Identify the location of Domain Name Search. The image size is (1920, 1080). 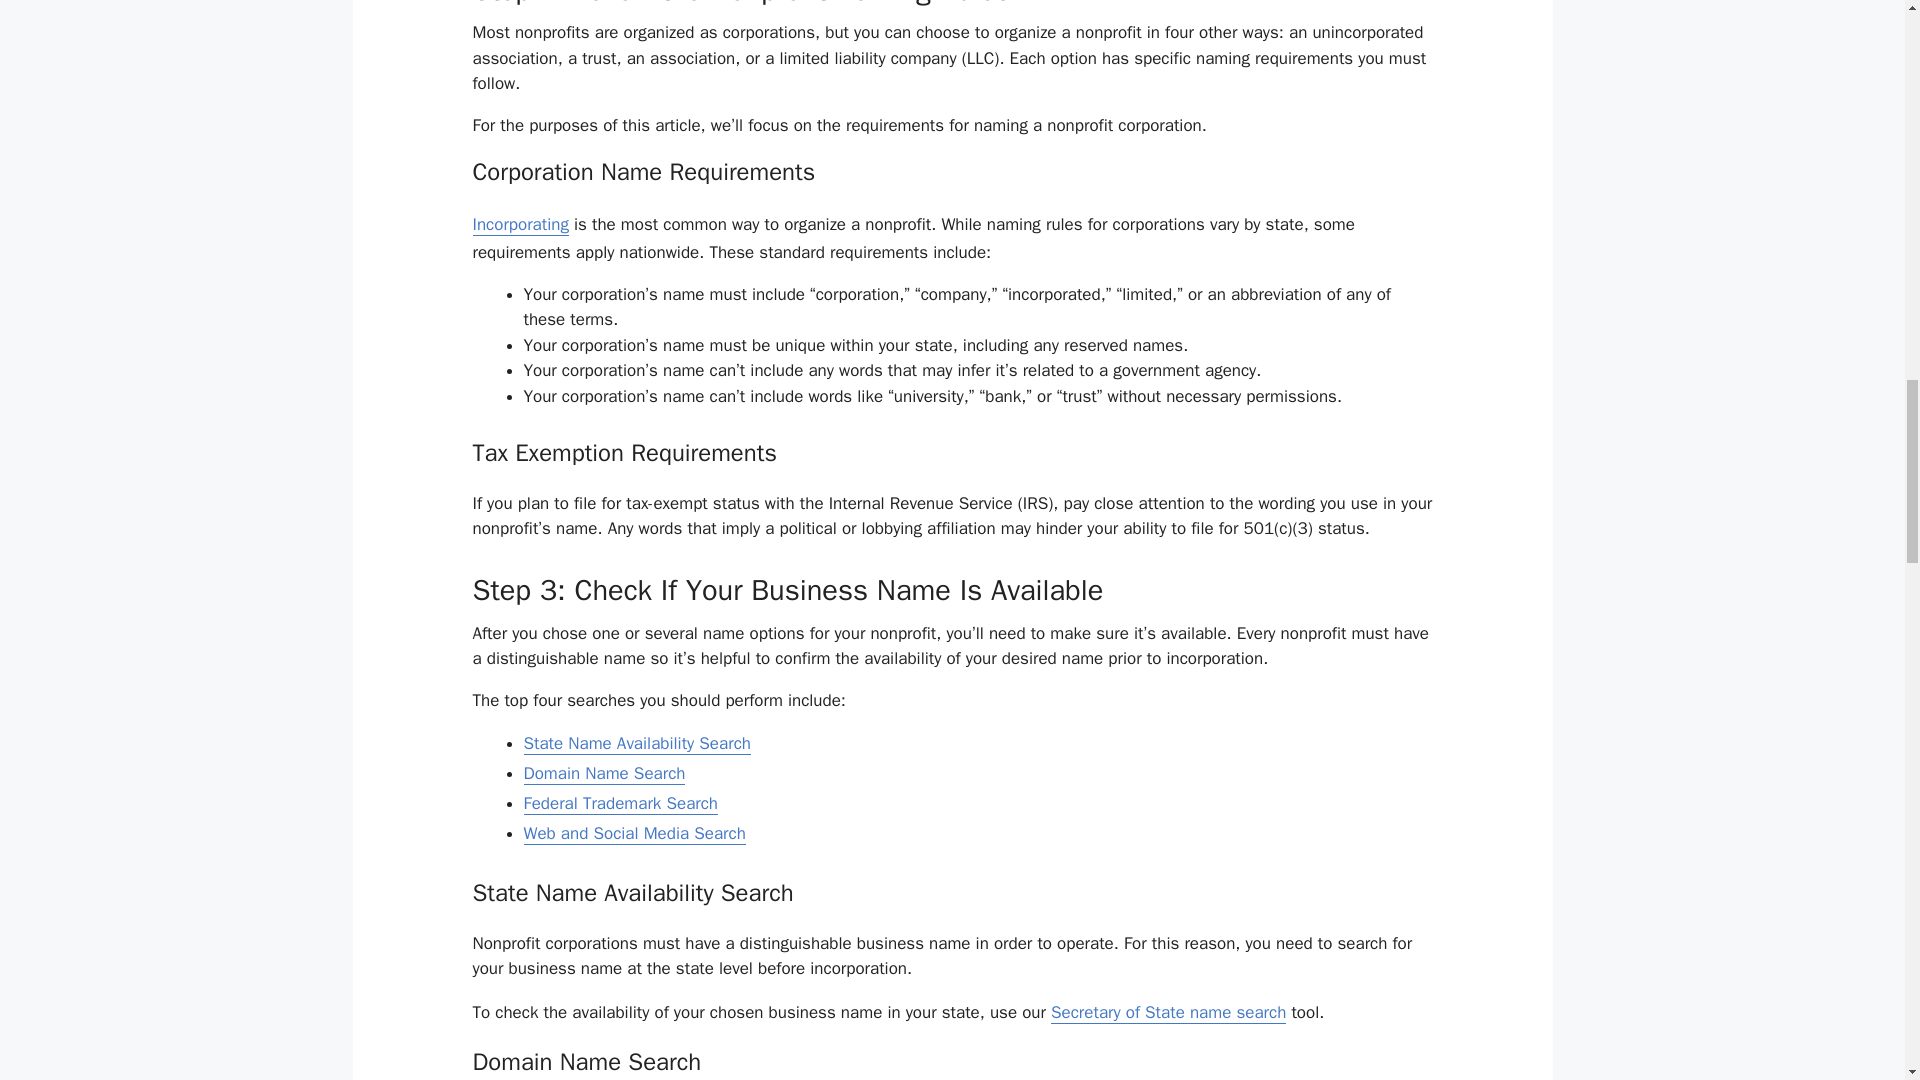
(604, 774).